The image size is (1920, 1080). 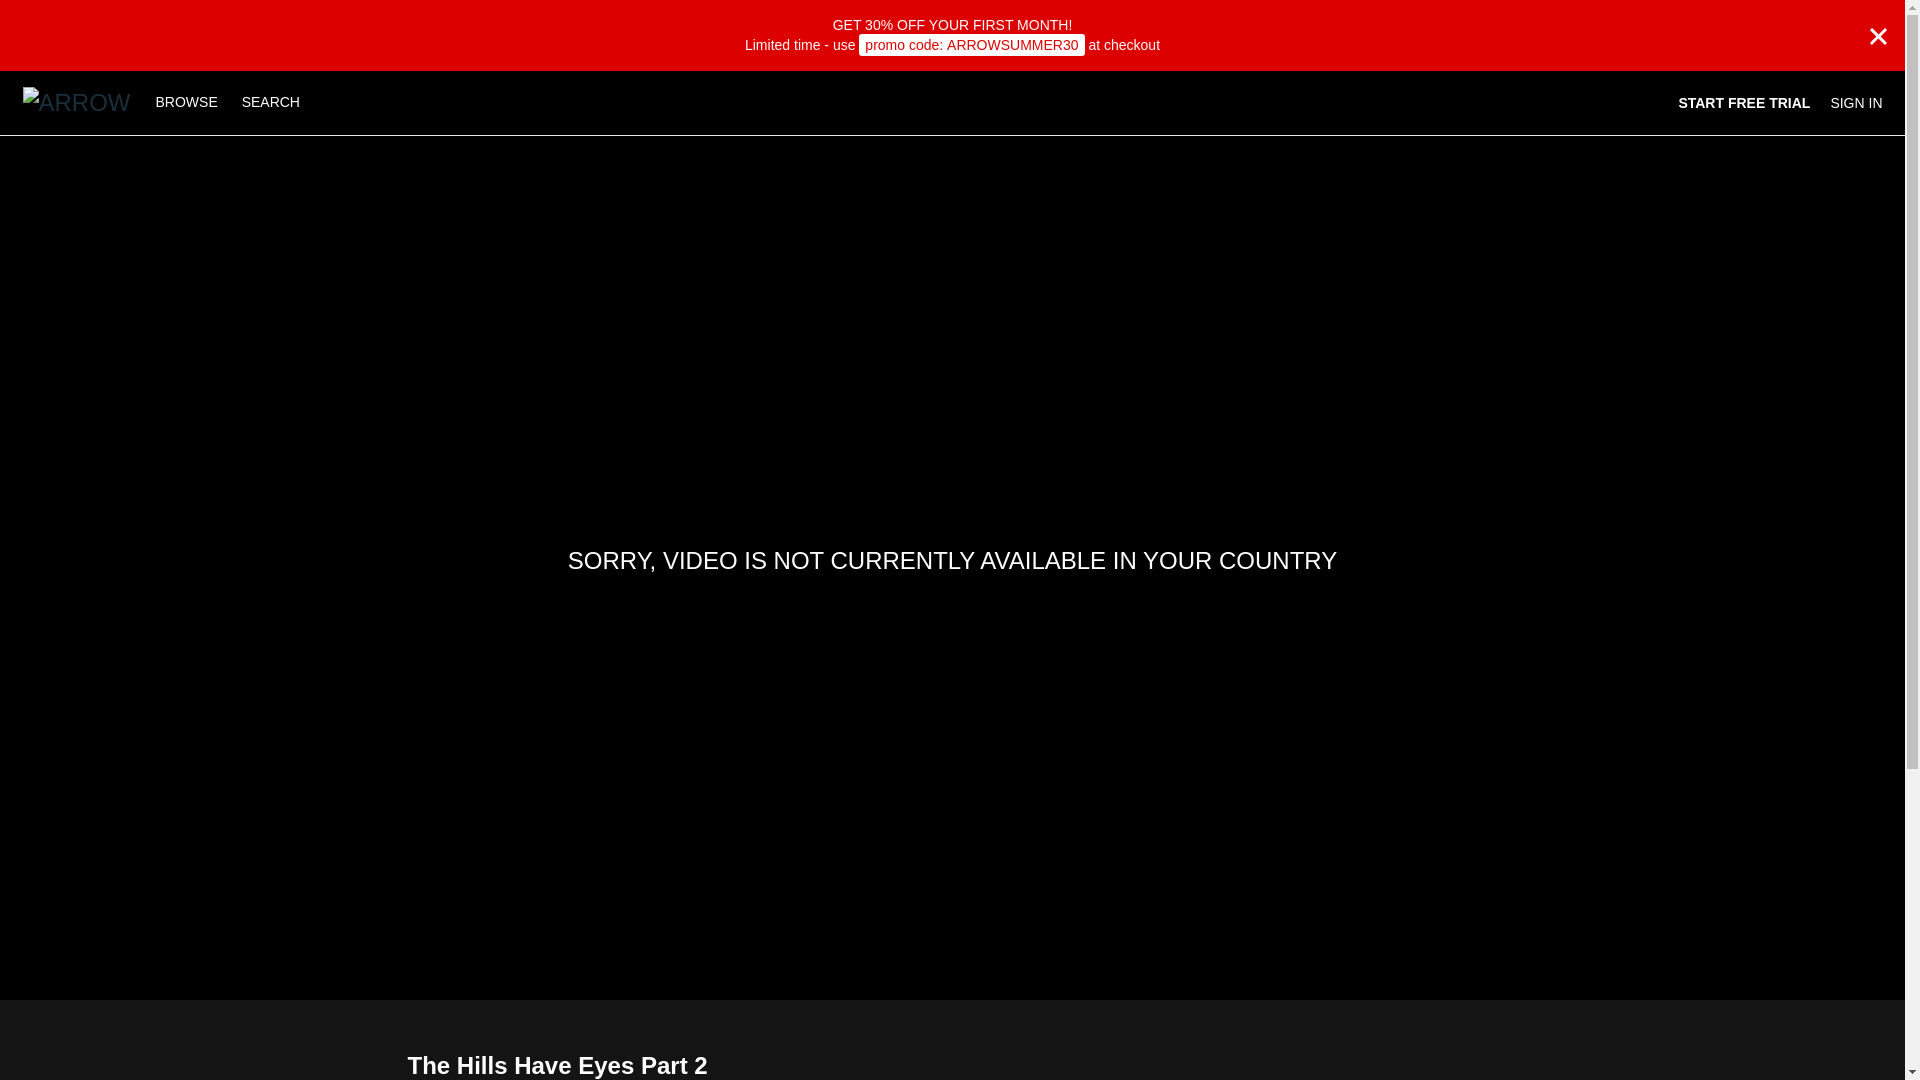 What do you see at coordinates (1855, 102) in the screenshot?
I see `SIGN IN` at bounding box center [1855, 102].